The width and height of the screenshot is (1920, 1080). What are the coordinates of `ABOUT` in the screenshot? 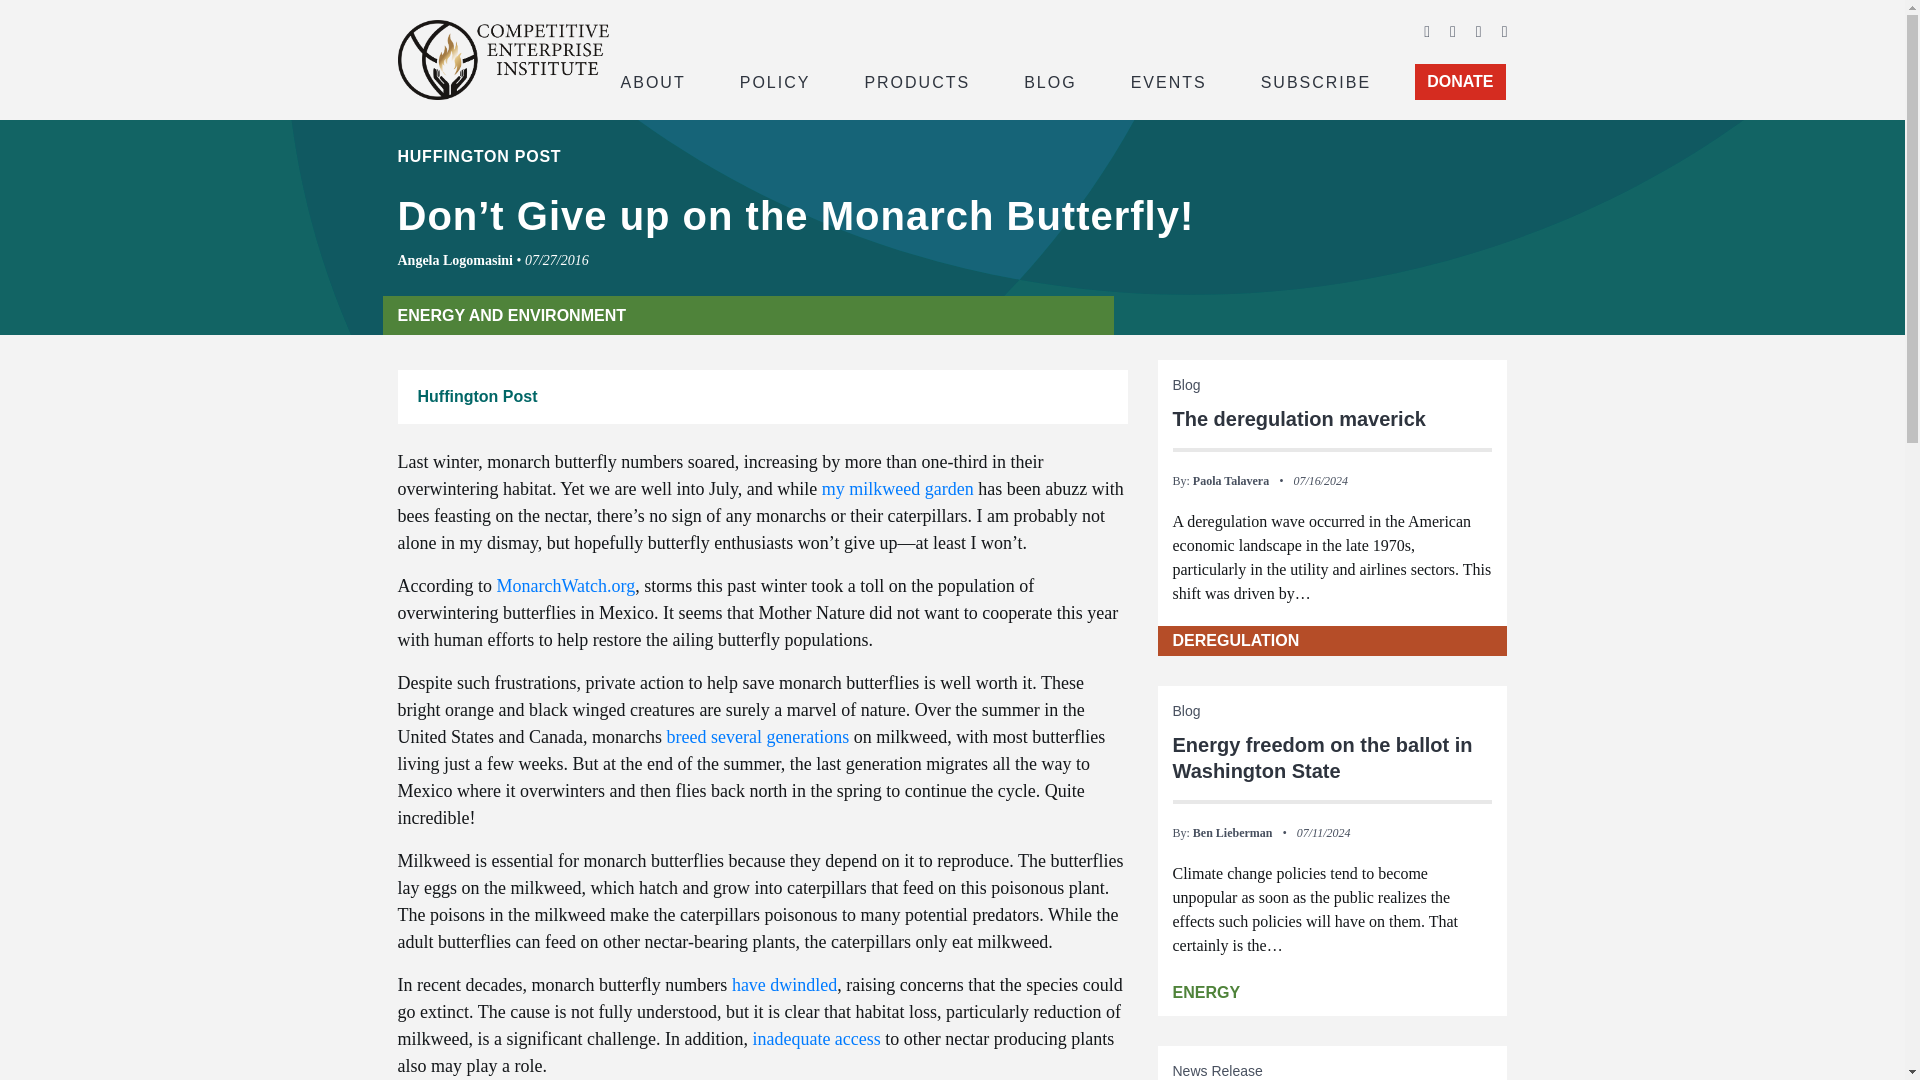 It's located at (652, 80).